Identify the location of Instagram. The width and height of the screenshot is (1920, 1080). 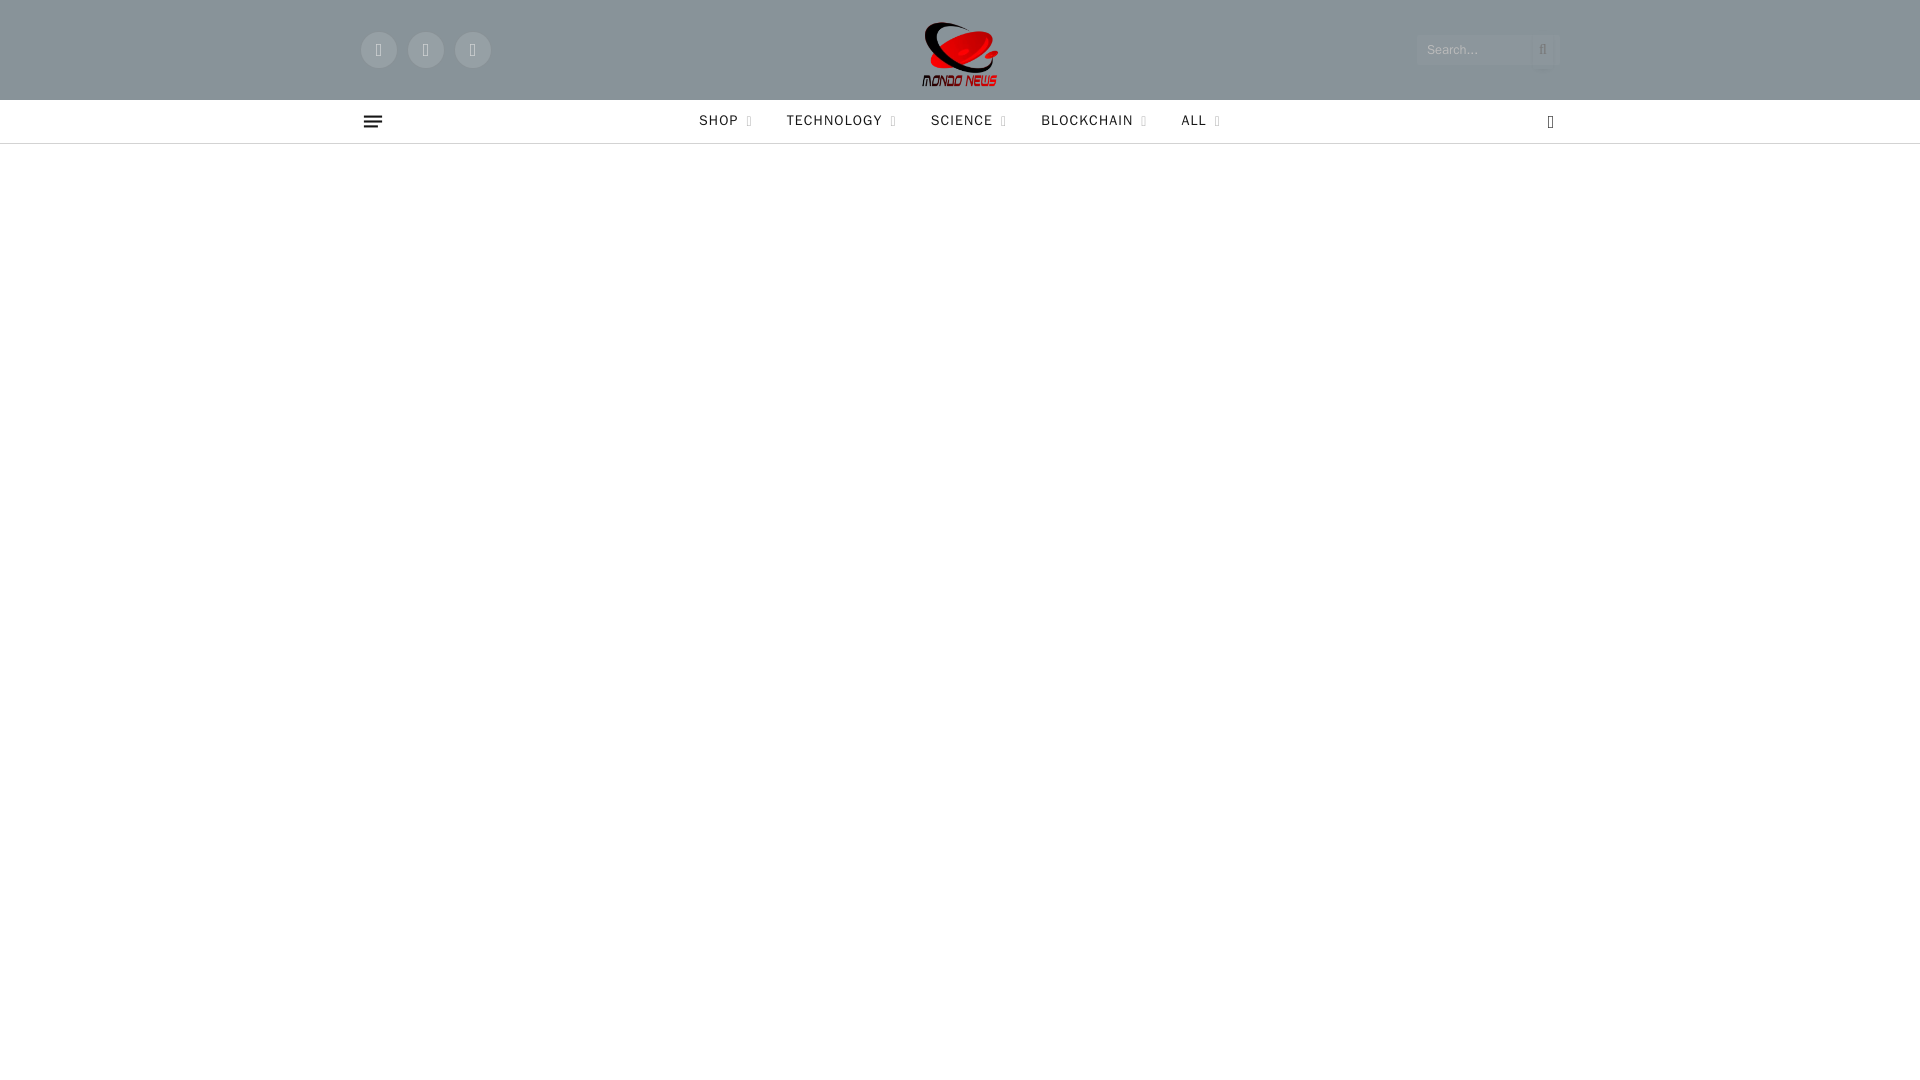
(472, 50).